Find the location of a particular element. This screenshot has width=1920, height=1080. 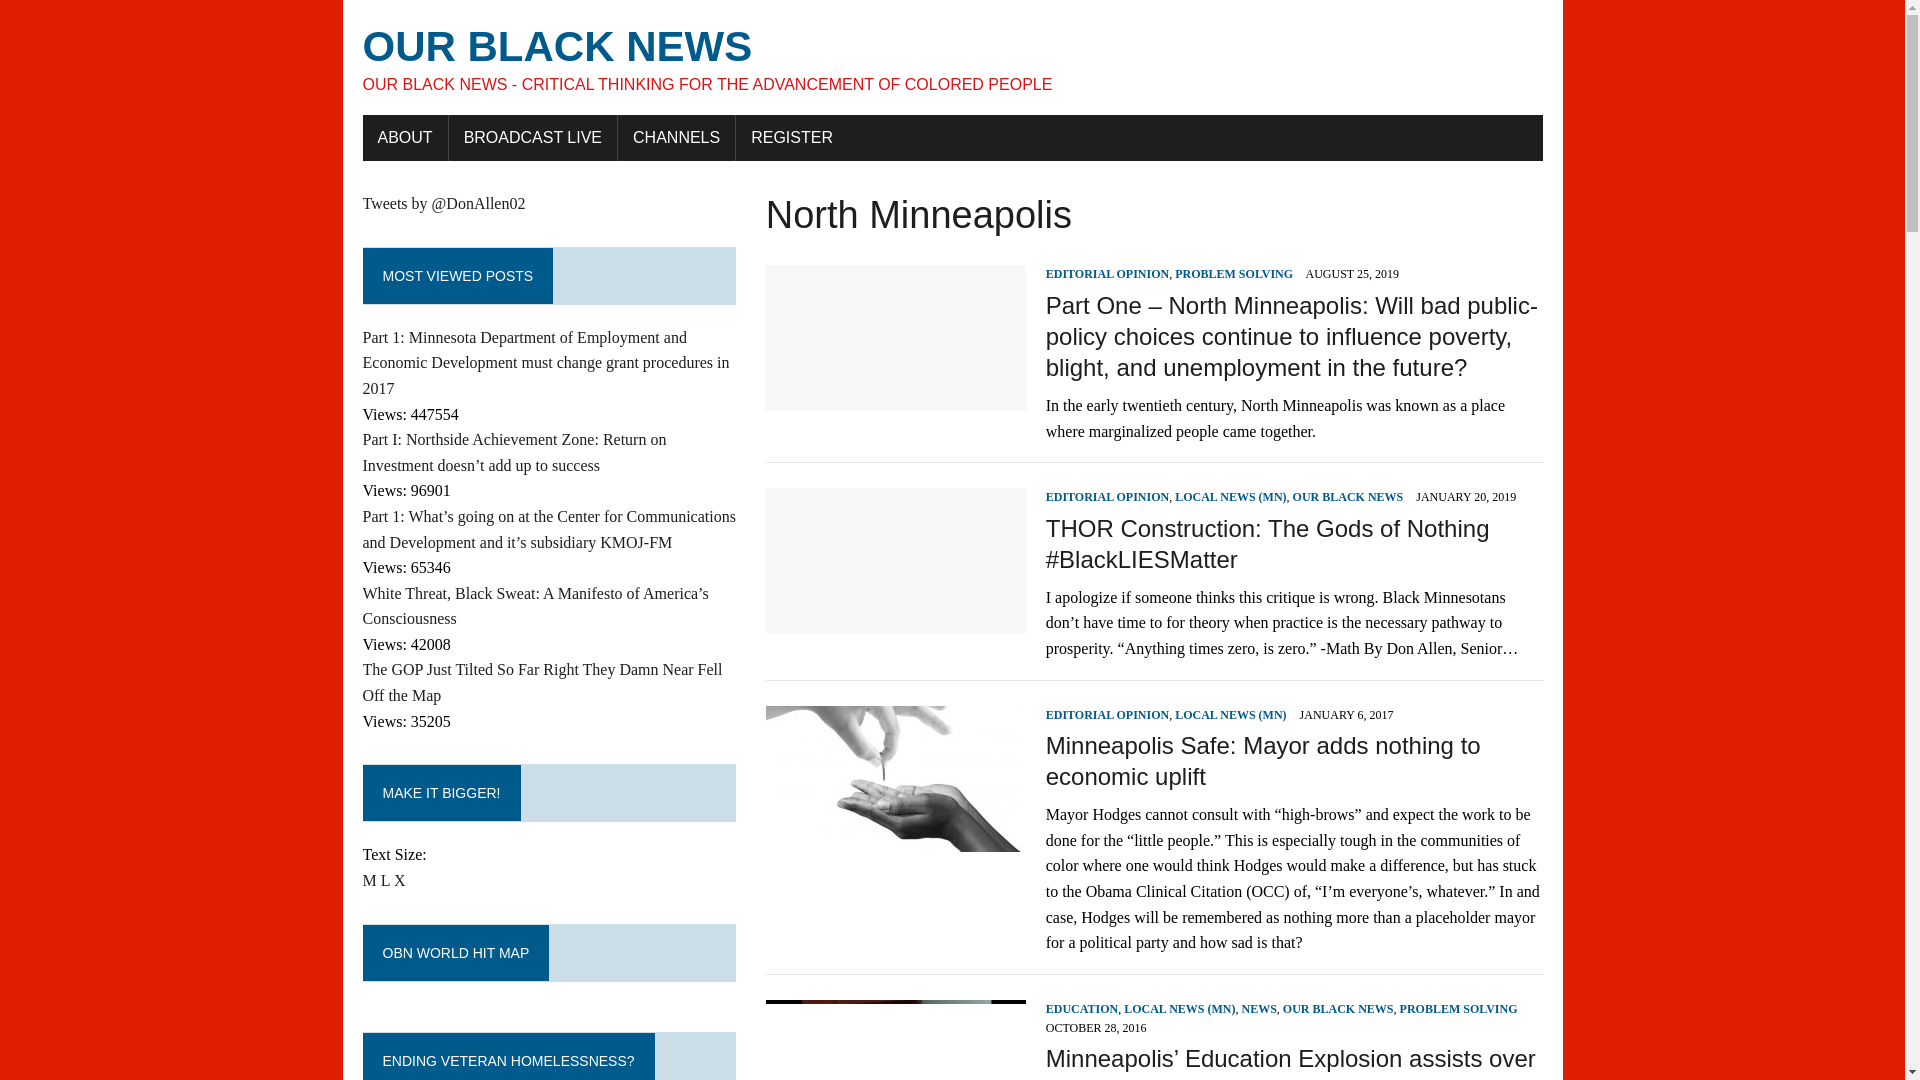

OUR BLACK NEWS is located at coordinates (1338, 1009).